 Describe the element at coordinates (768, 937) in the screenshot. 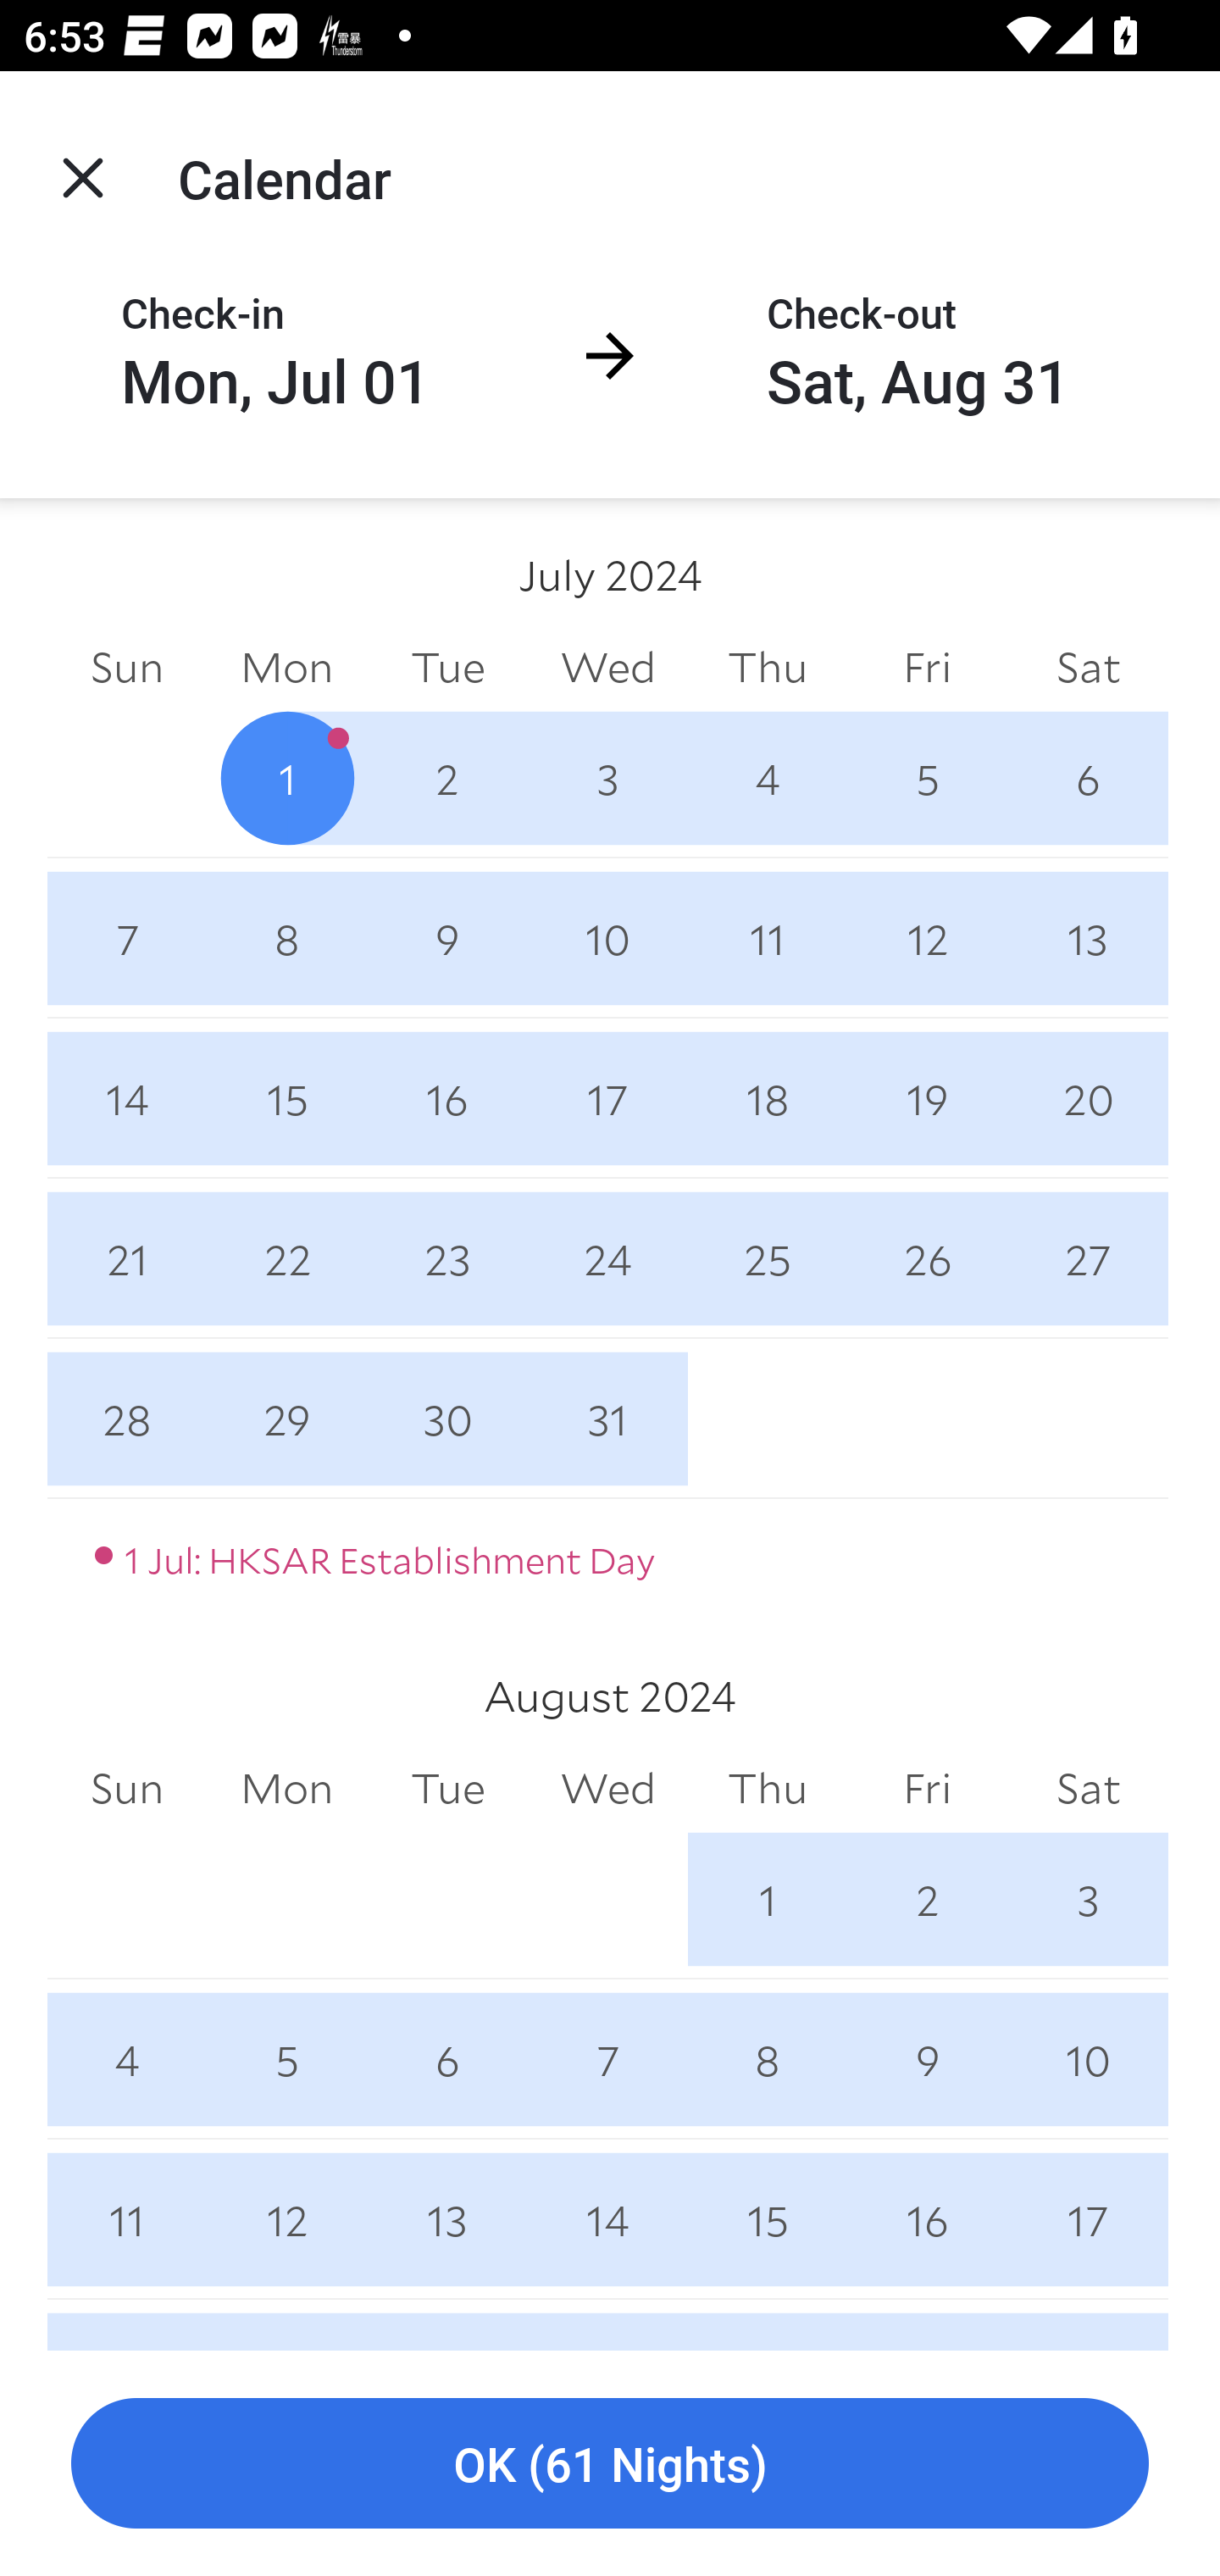

I see `11 11 July 2024` at that location.